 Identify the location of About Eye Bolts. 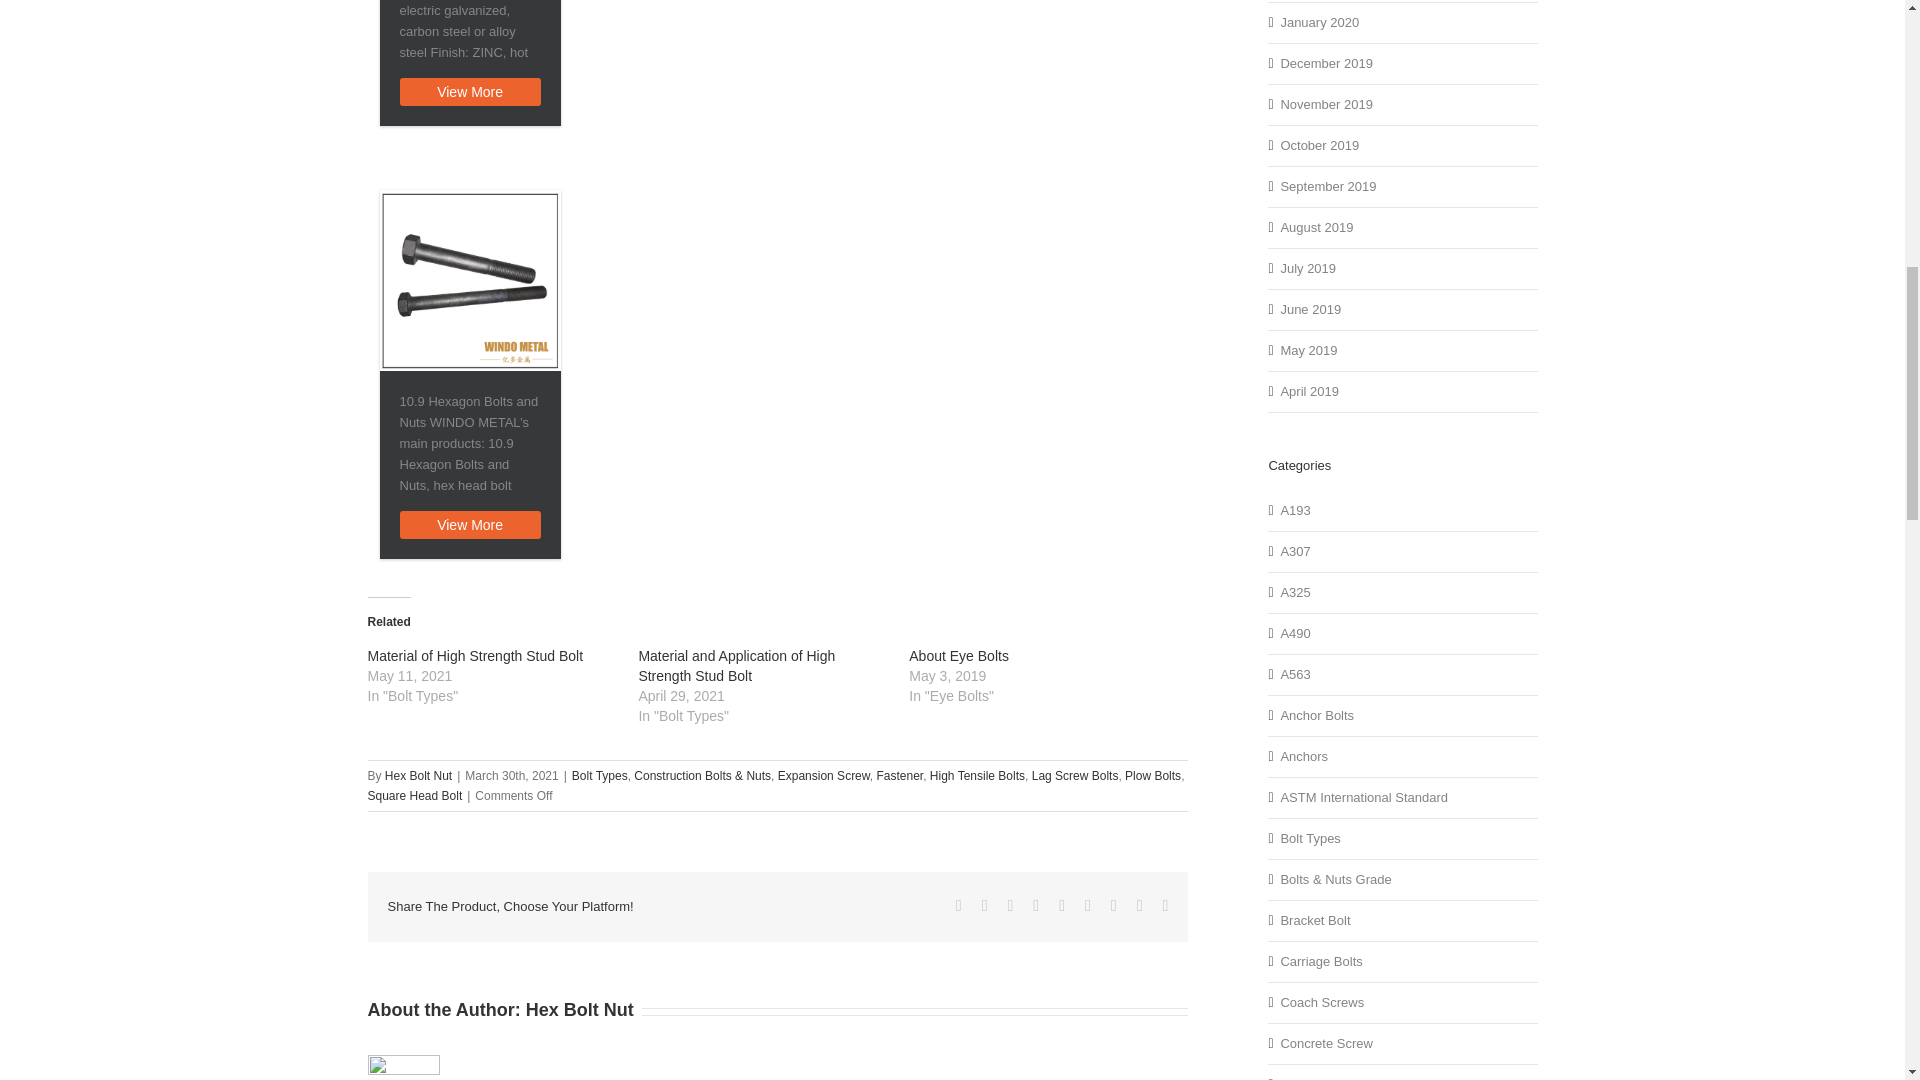
(958, 656).